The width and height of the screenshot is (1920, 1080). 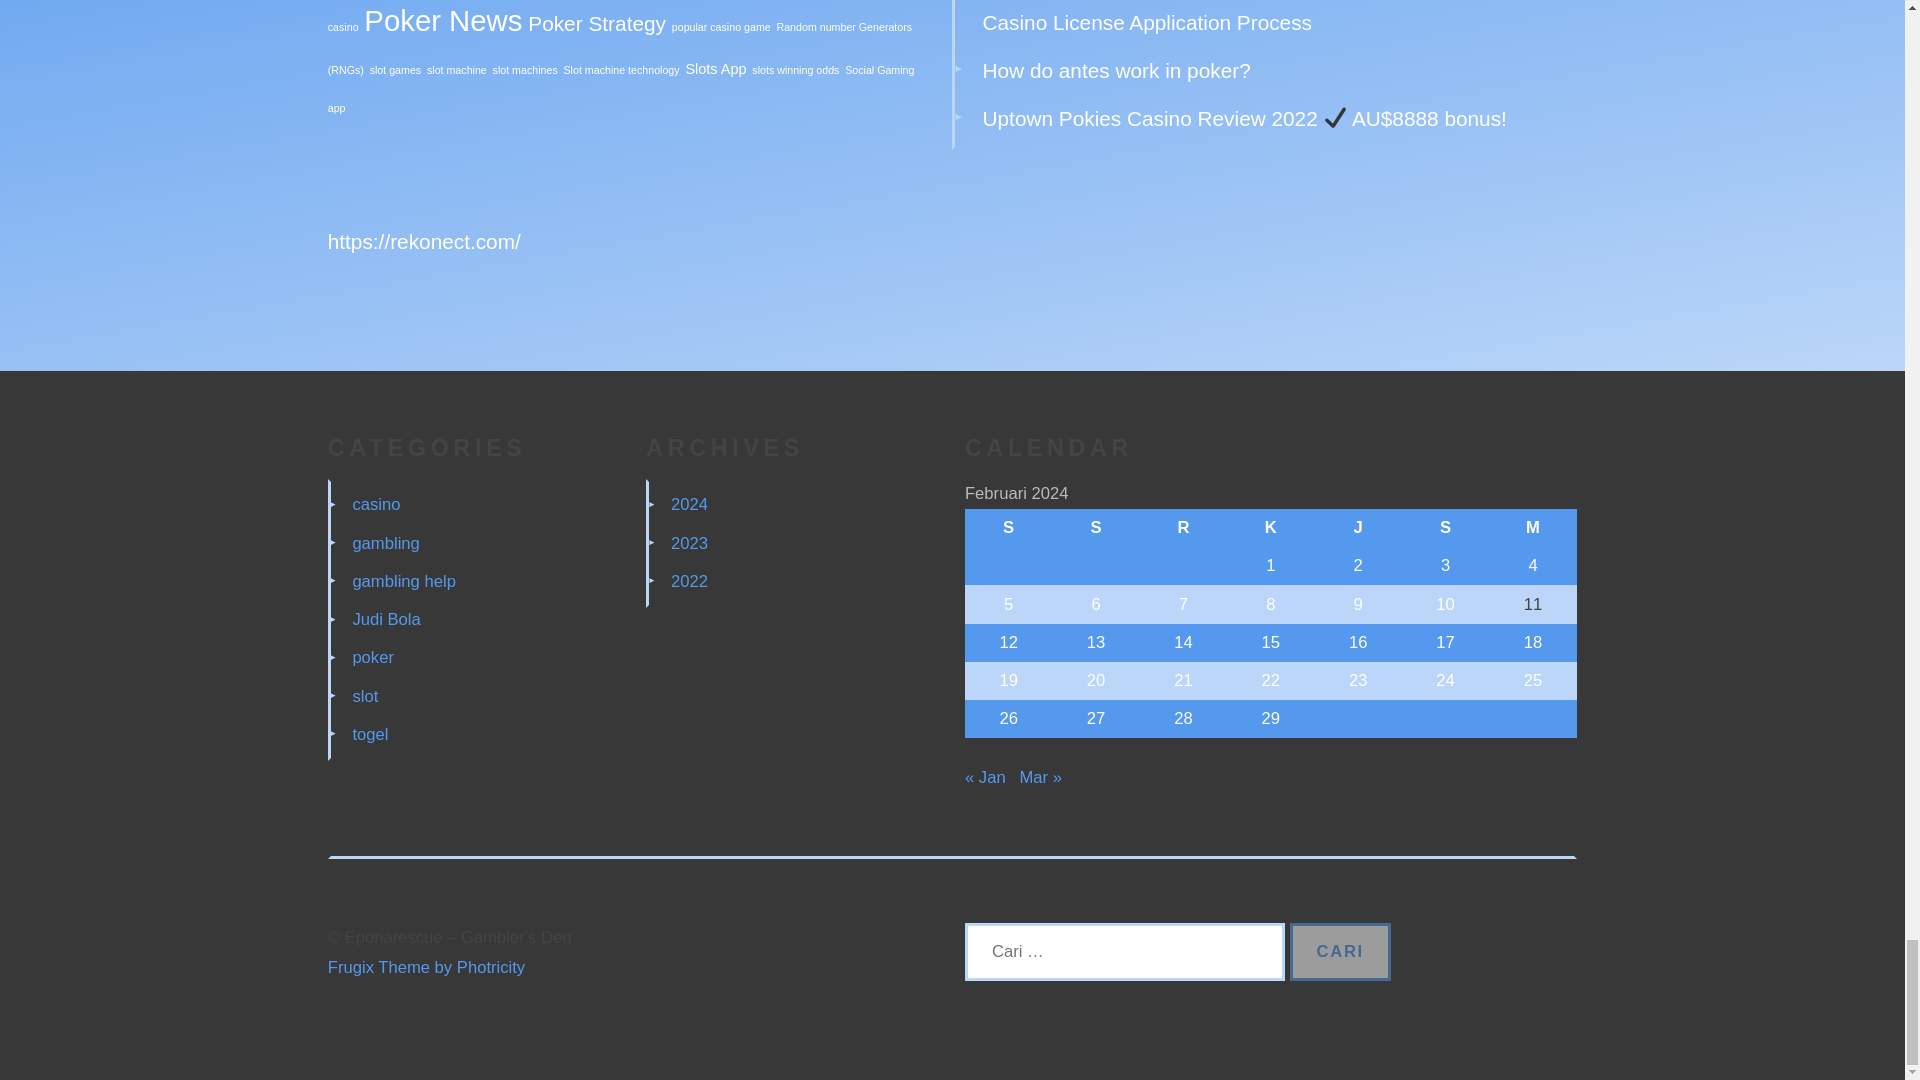 What do you see at coordinates (1445, 527) in the screenshot?
I see `Sabtu` at bounding box center [1445, 527].